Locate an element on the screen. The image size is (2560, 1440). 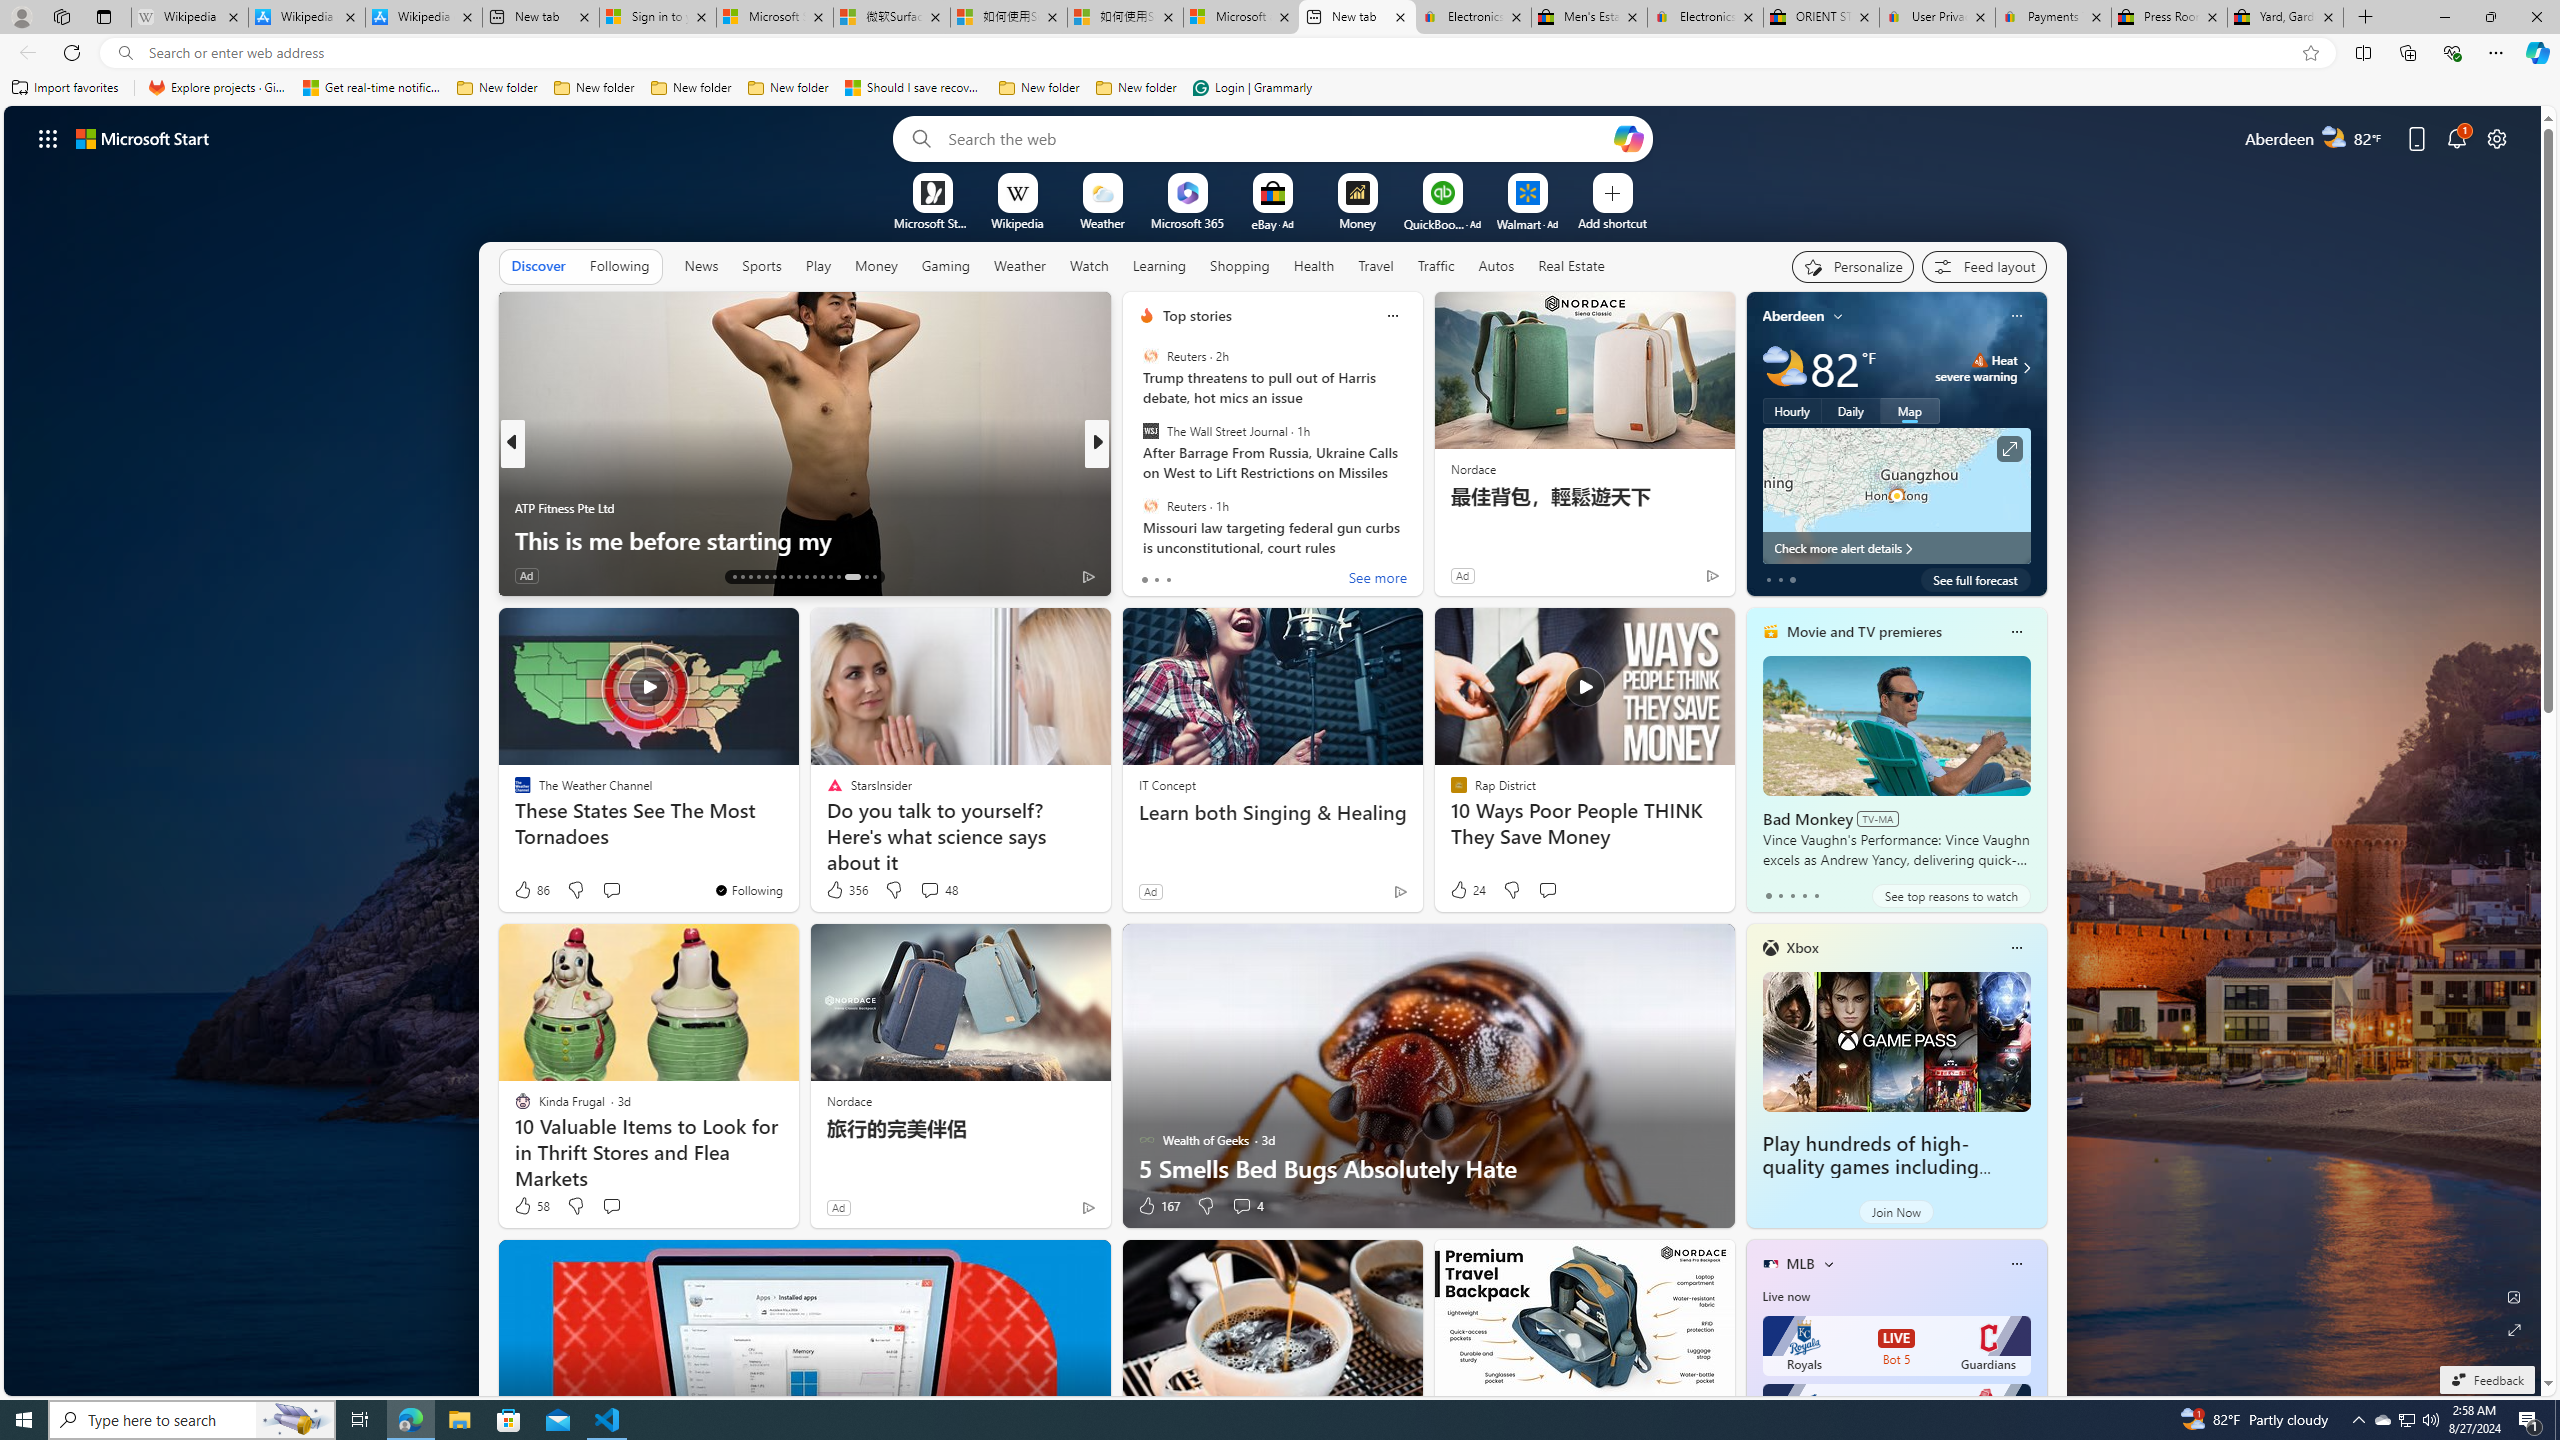
Login | Grammarly is located at coordinates (1252, 88).